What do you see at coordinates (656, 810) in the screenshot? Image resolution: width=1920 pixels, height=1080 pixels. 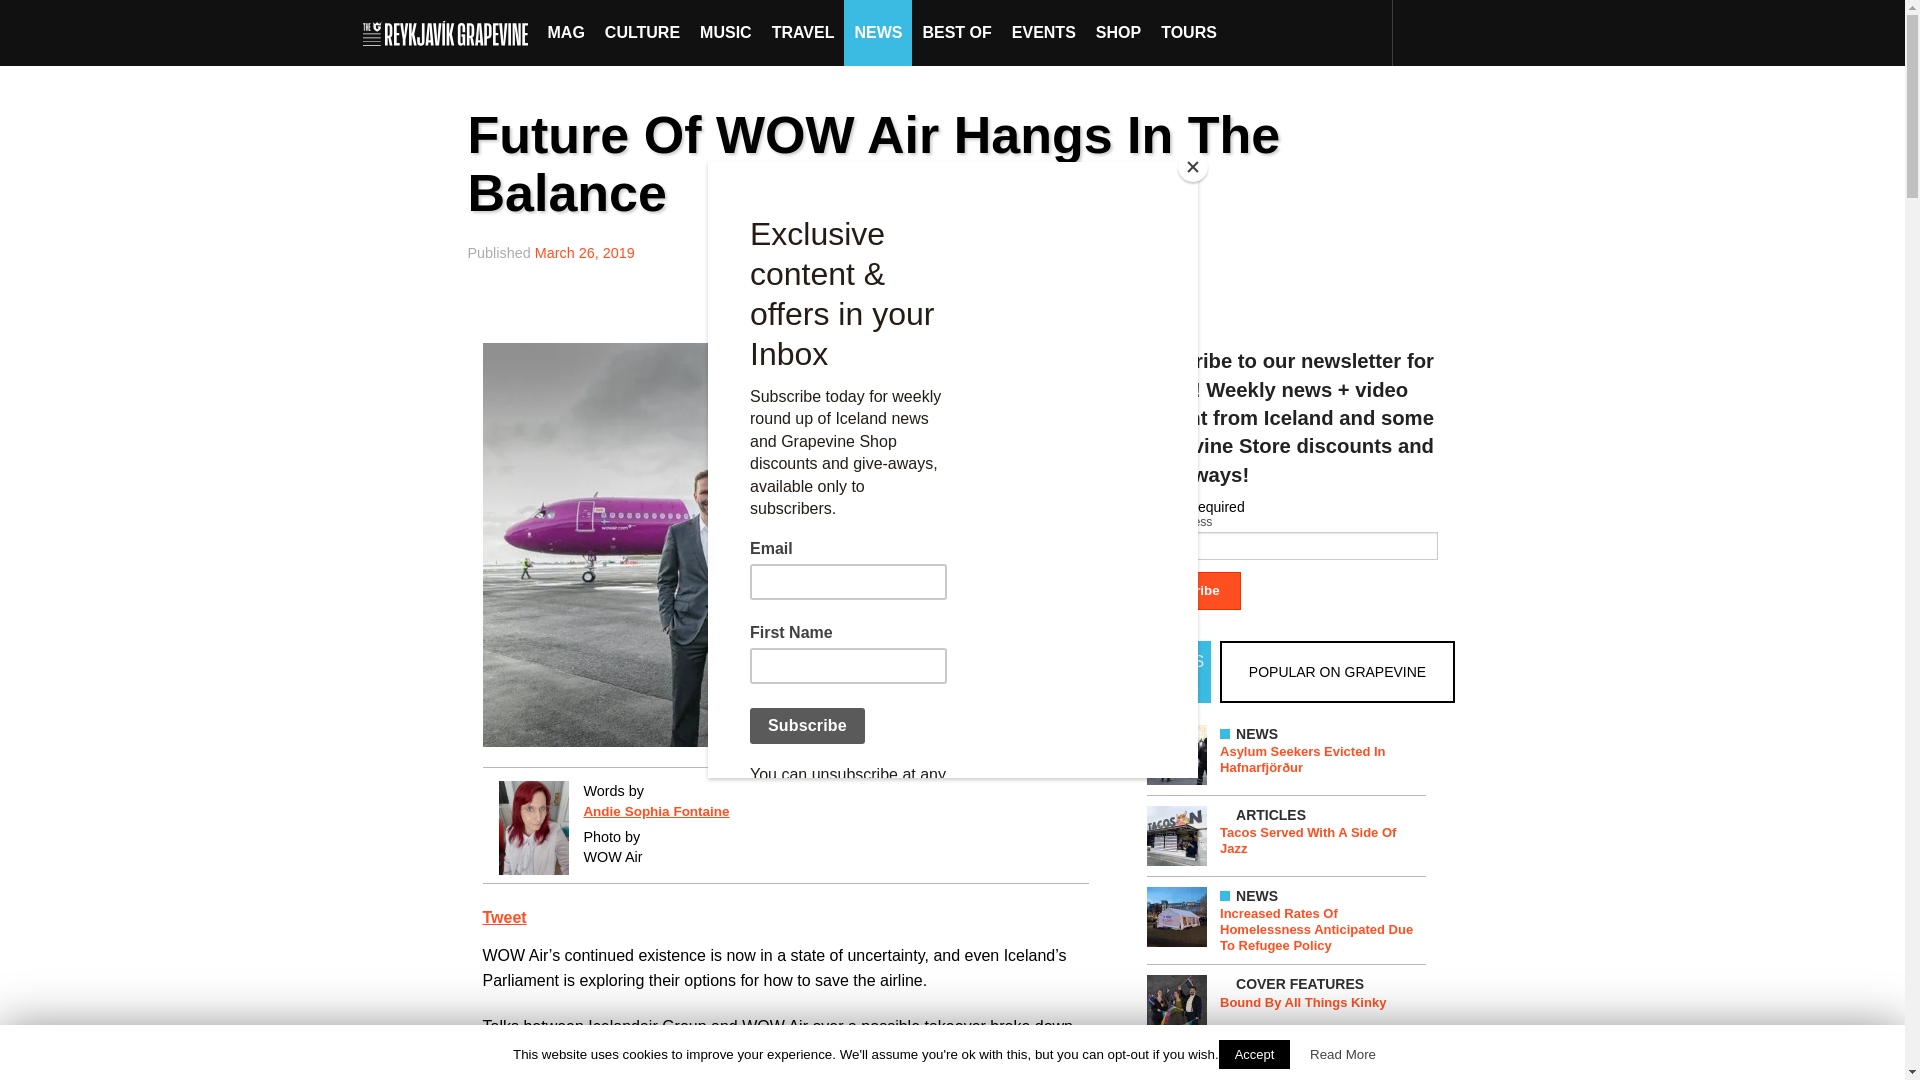 I see `Posts by Andie Sophia Fontaine` at bounding box center [656, 810].